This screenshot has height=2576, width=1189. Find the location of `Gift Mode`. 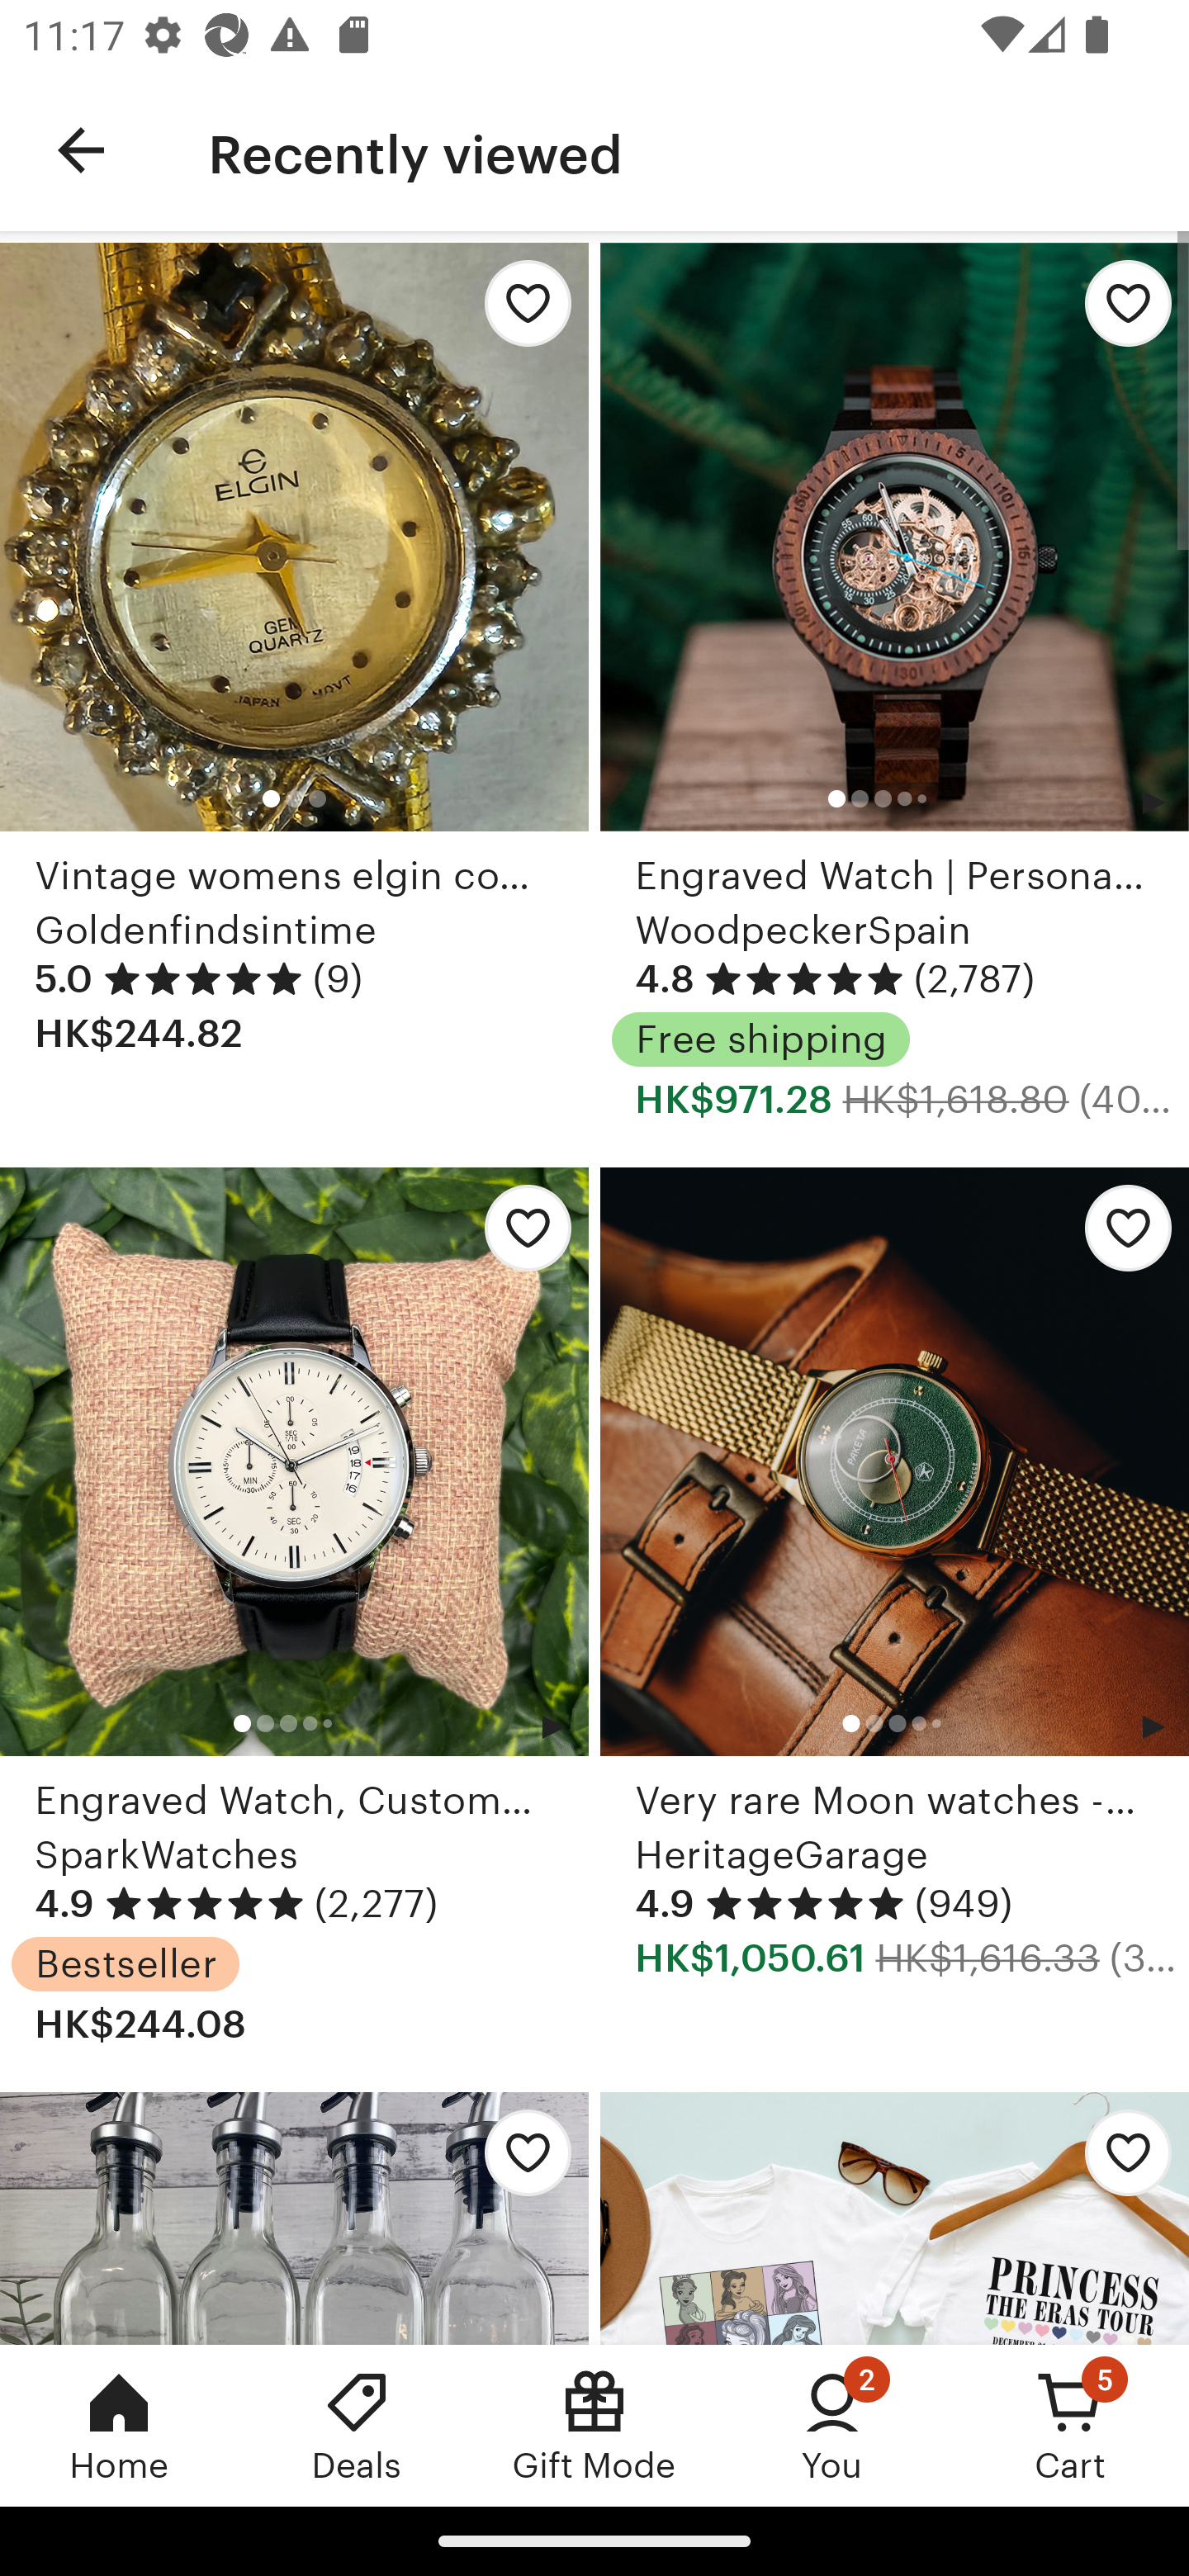

Gift Mode is located at coordinates (594, 2425).